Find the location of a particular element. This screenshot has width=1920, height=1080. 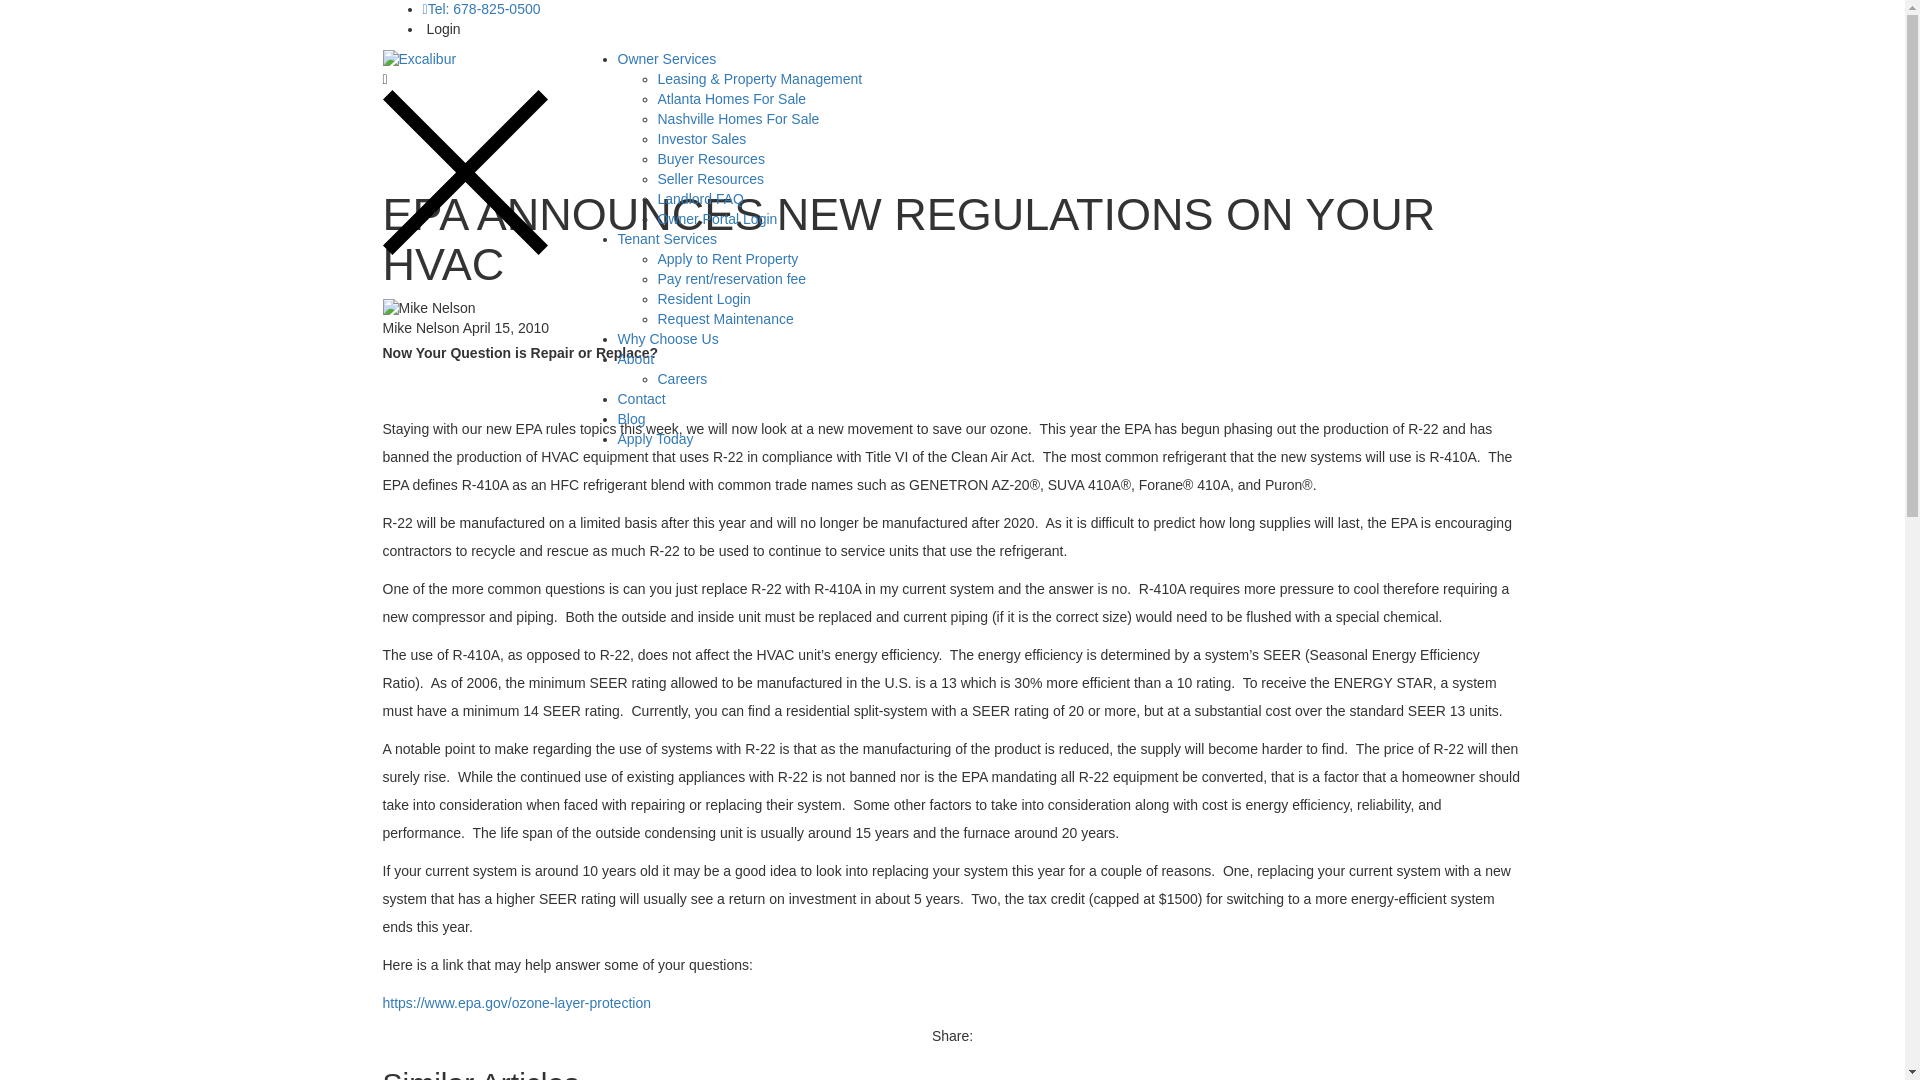

Owner Services is located at coordinates (667, 58).